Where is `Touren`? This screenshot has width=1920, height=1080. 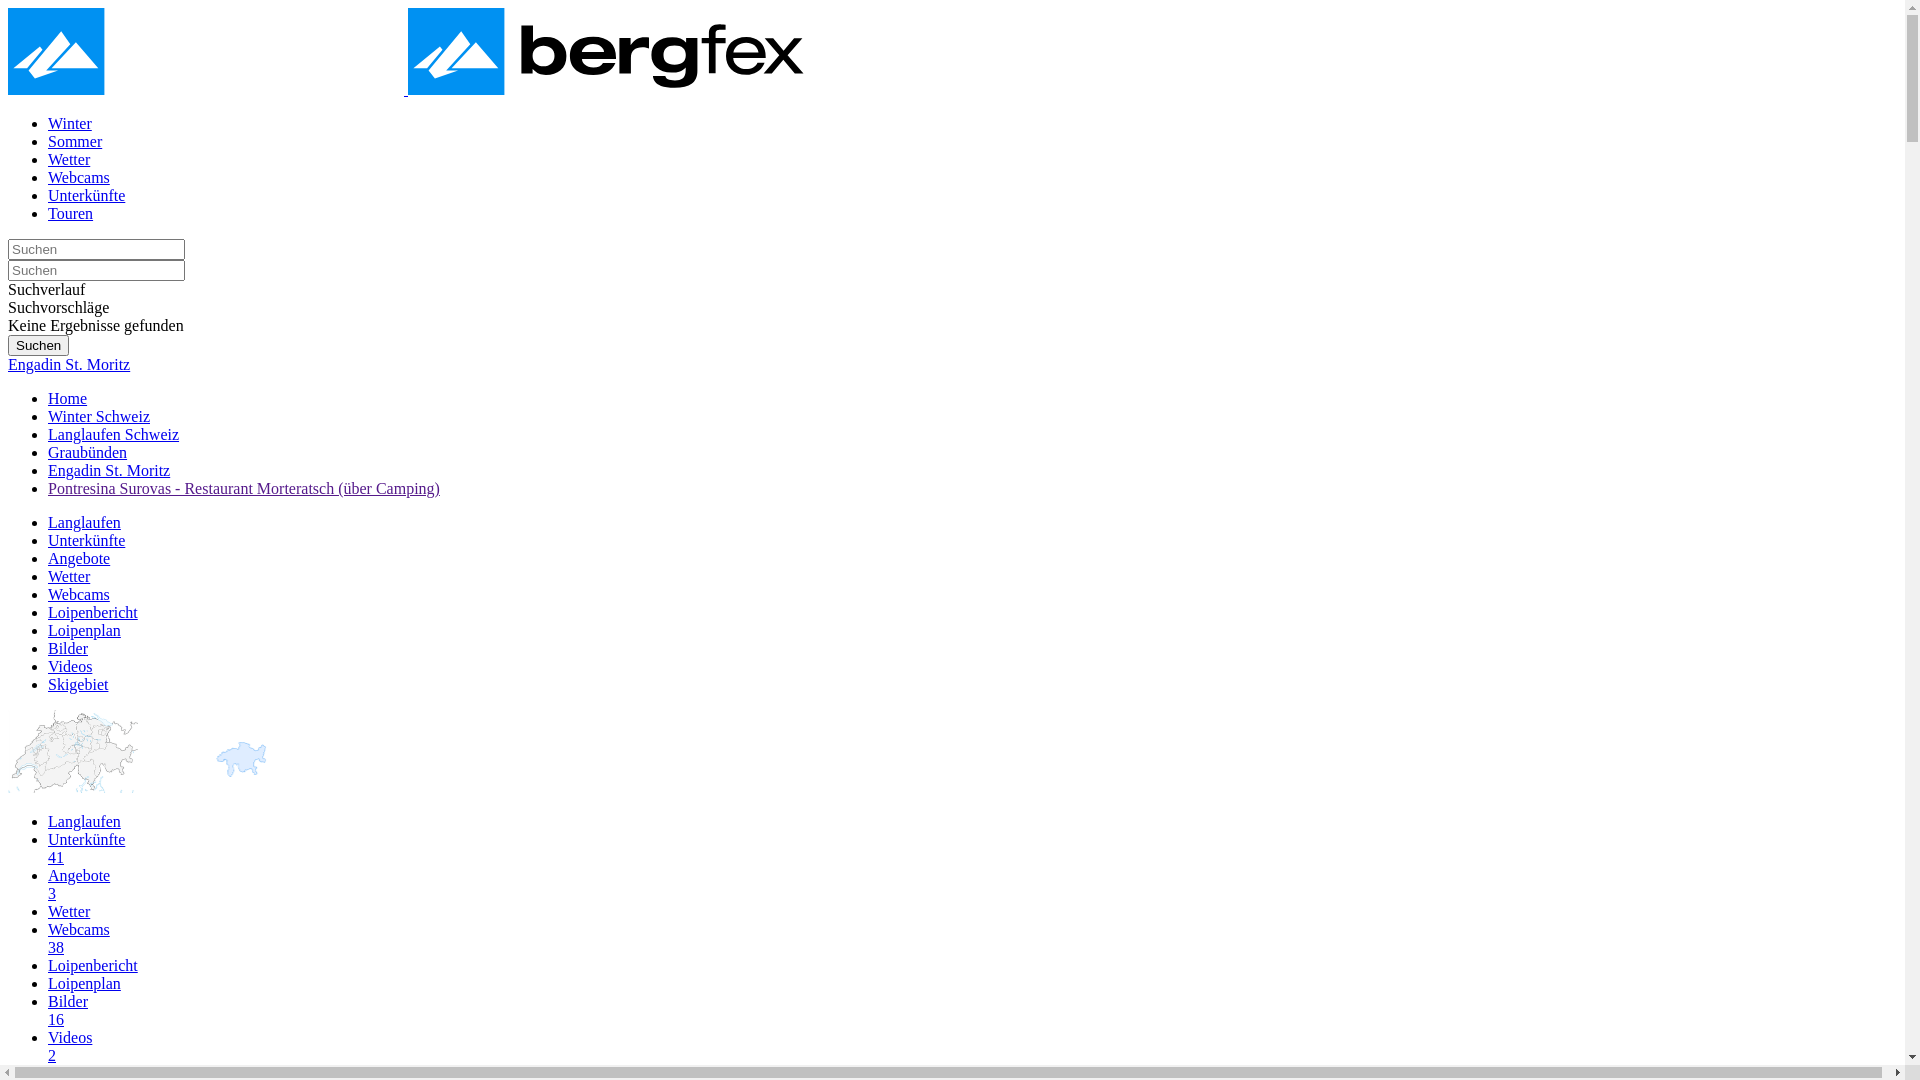 Touren is located at coordinates (70, 214).